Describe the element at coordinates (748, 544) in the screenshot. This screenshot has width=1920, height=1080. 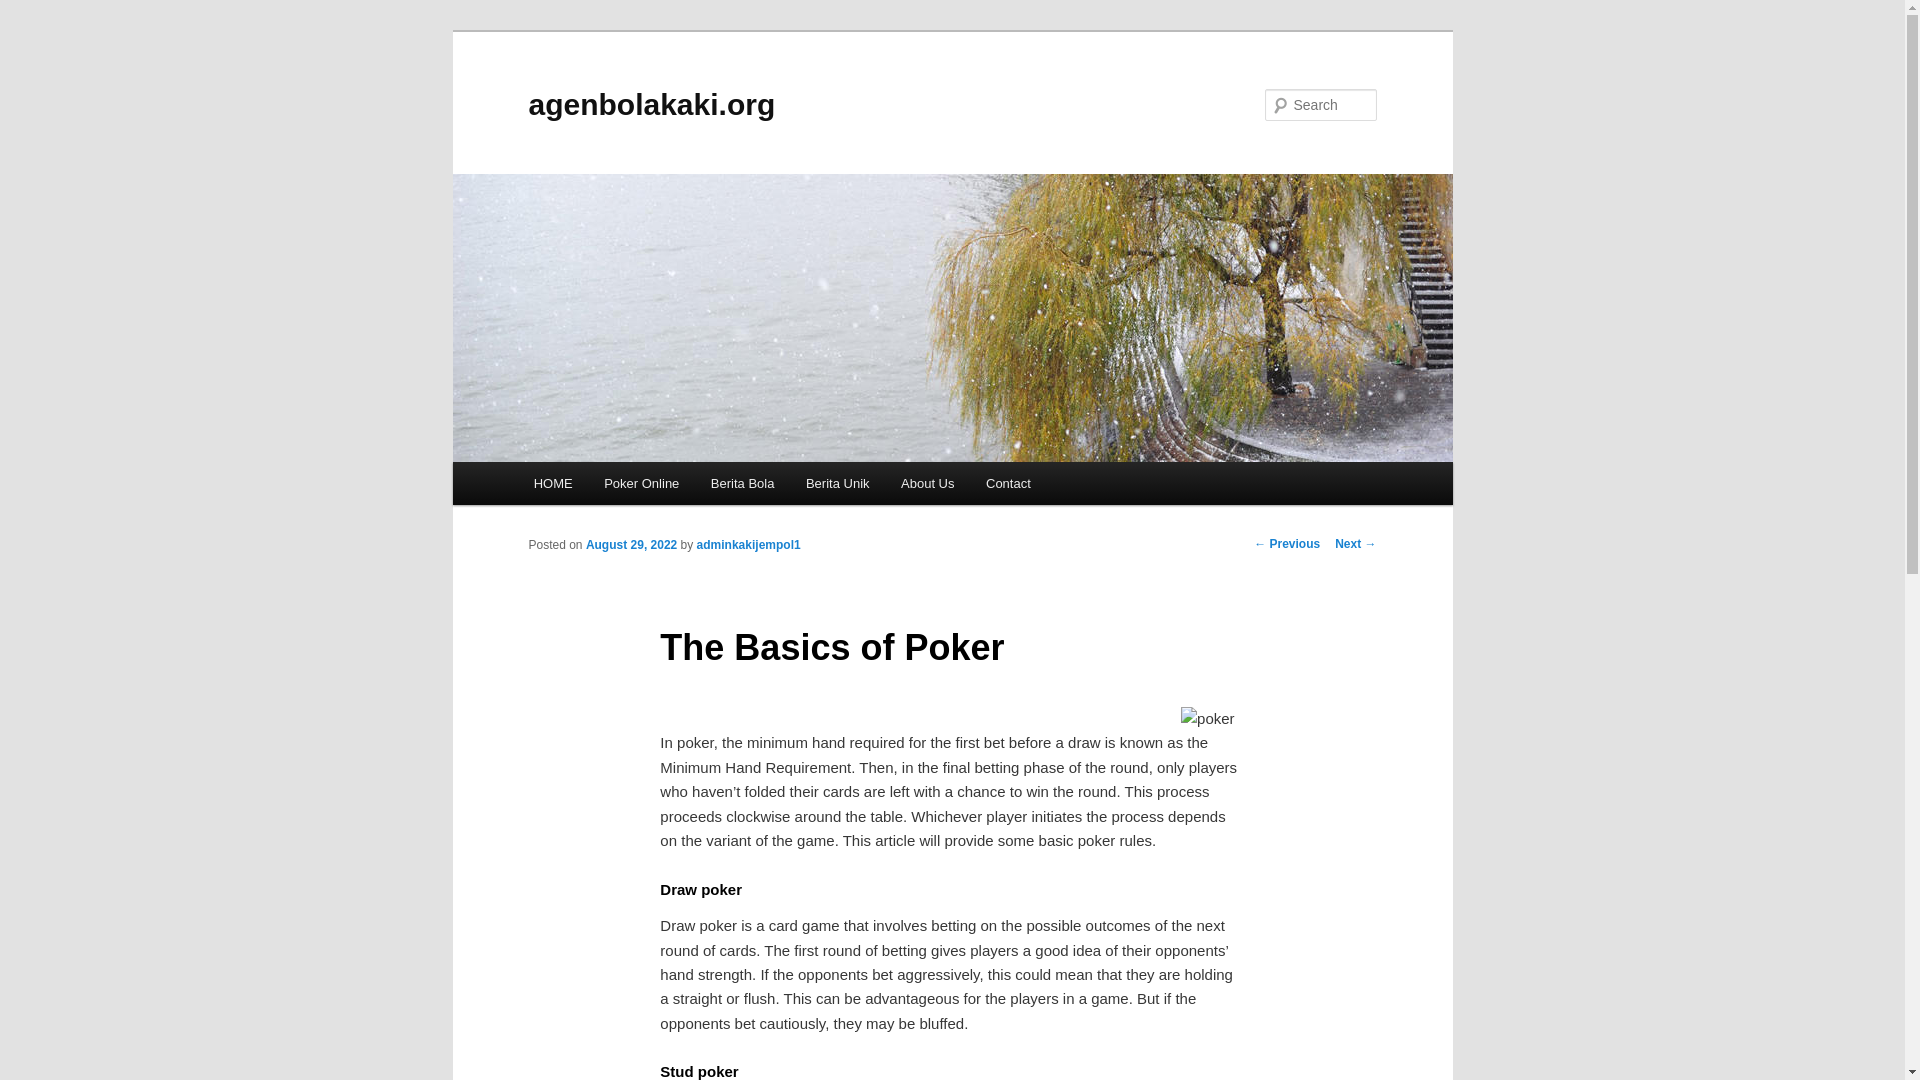
I see `View all posts by adminkakijempol1` at that location.